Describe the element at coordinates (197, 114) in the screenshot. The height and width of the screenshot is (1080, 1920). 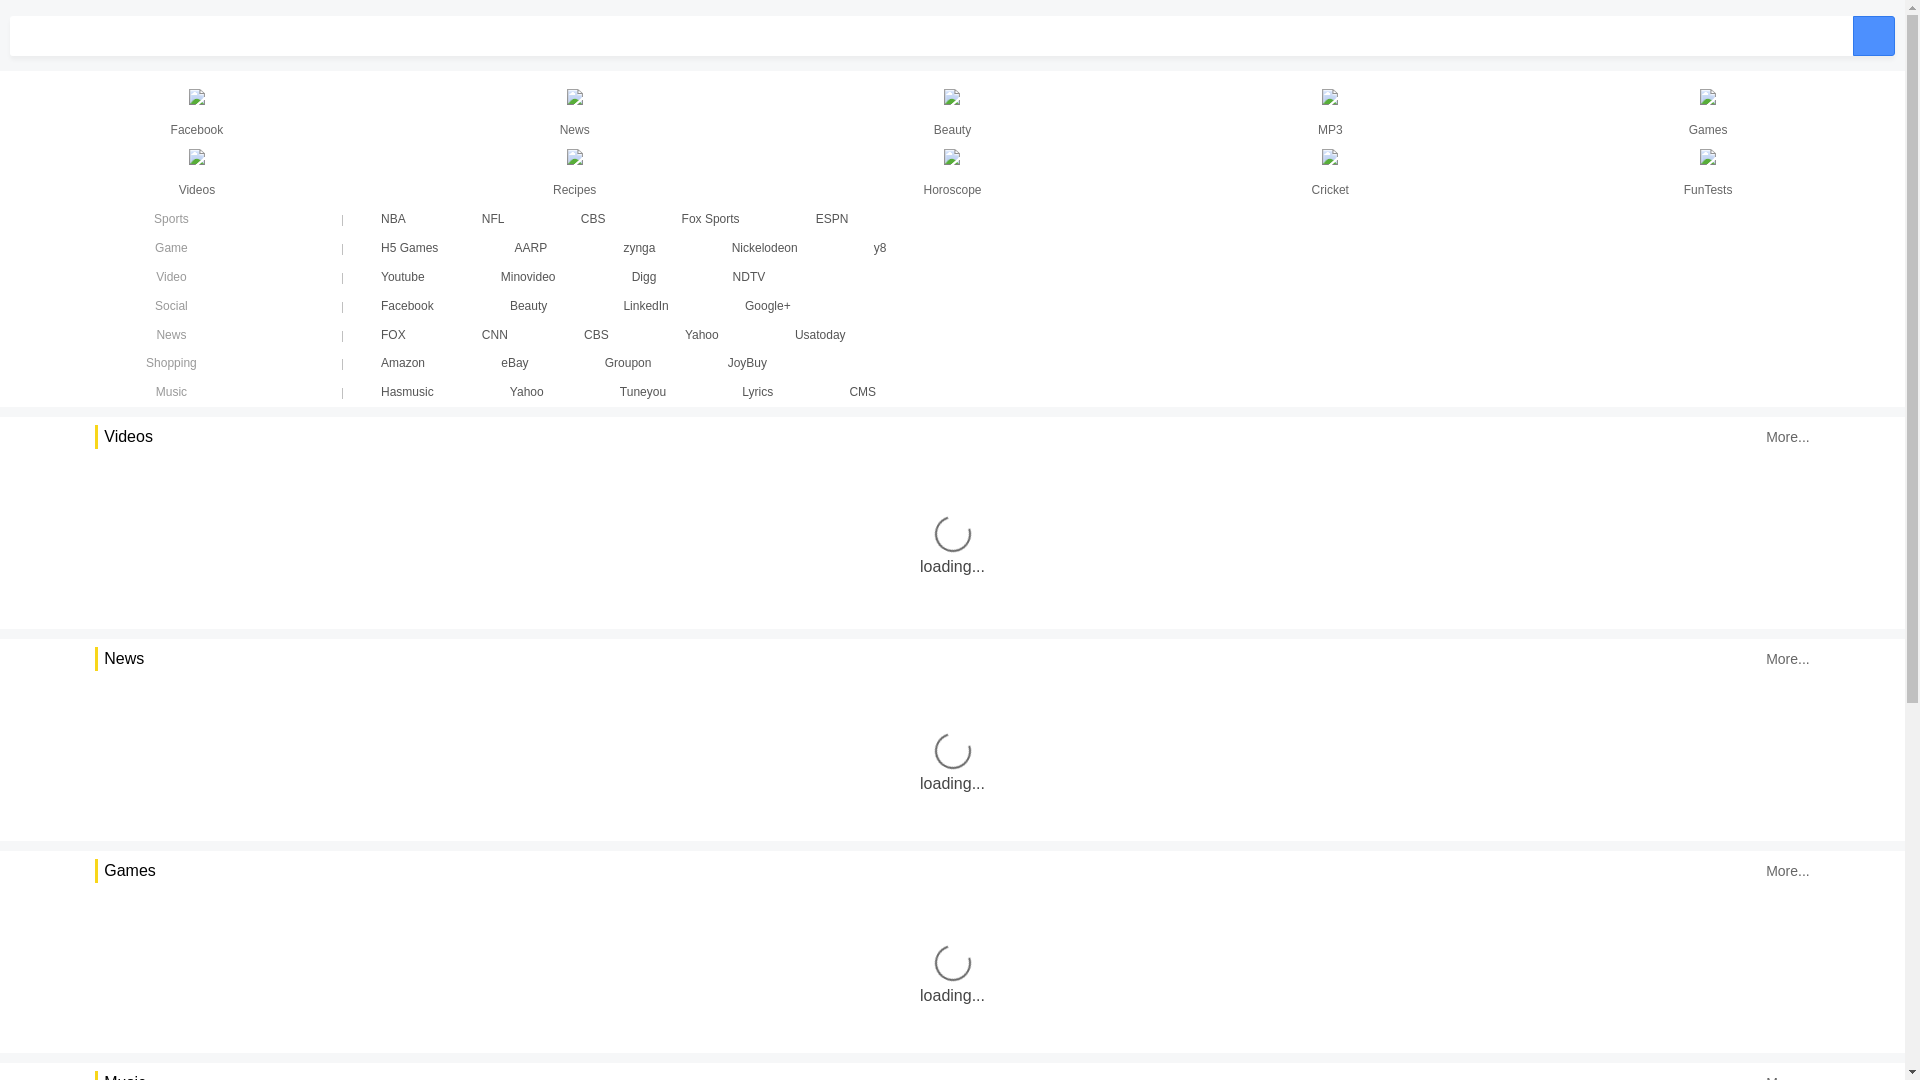
I see `Facebook` at that location.